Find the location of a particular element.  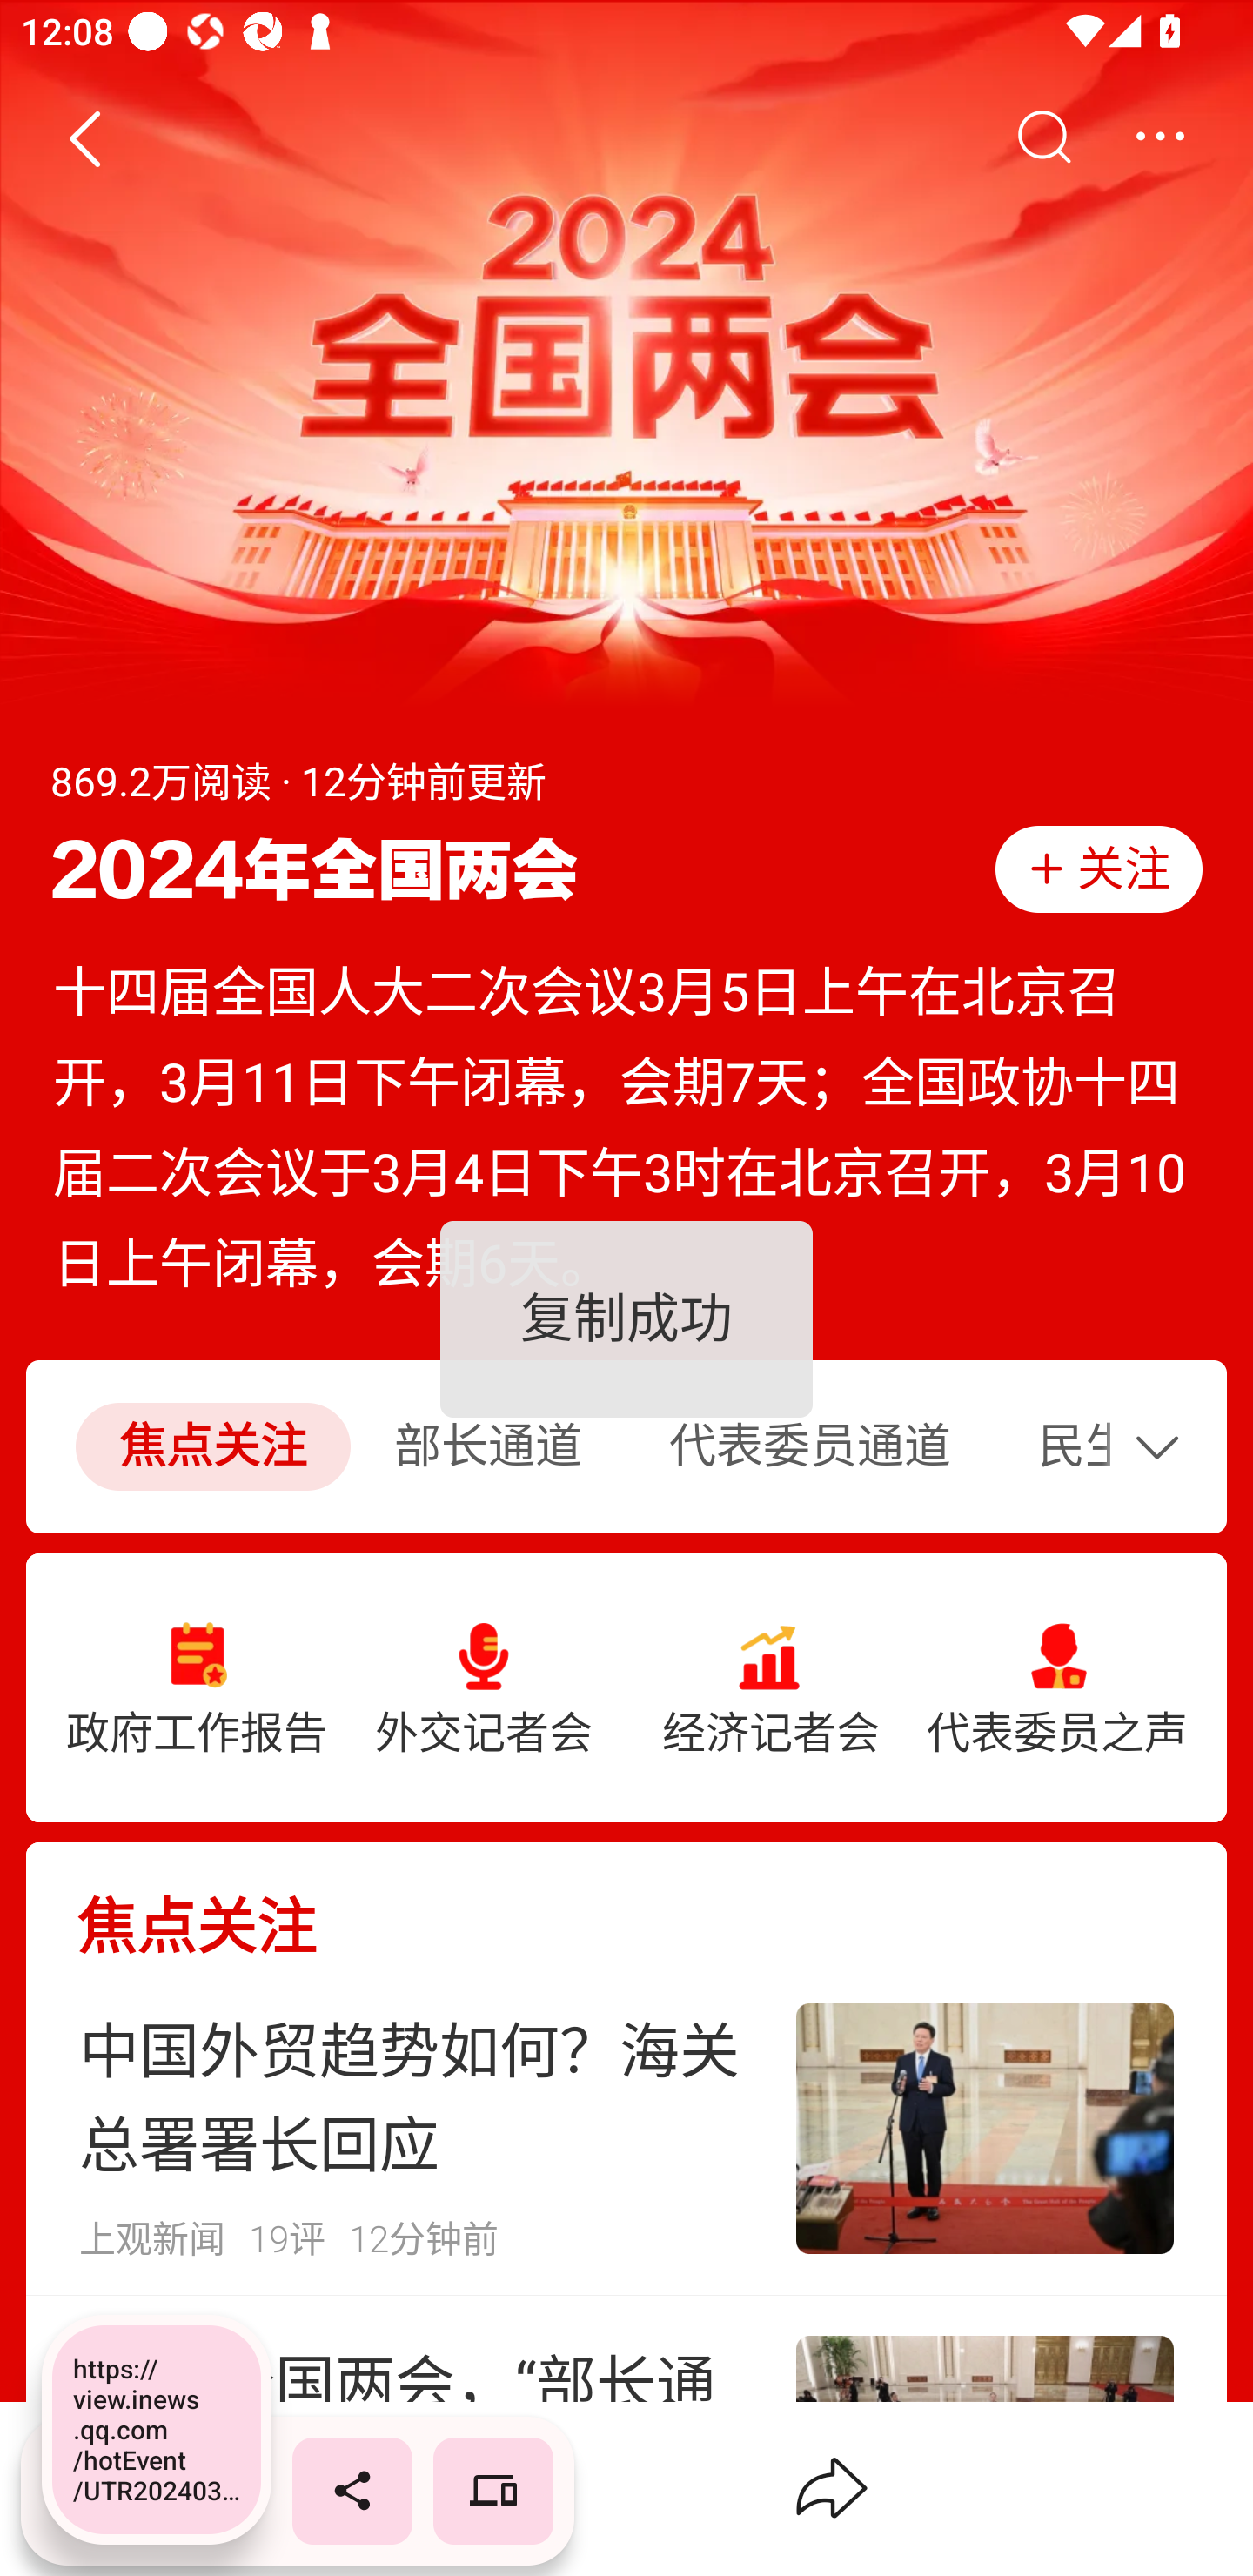

代表委员之声 is located at coordinates (1056, 1688).